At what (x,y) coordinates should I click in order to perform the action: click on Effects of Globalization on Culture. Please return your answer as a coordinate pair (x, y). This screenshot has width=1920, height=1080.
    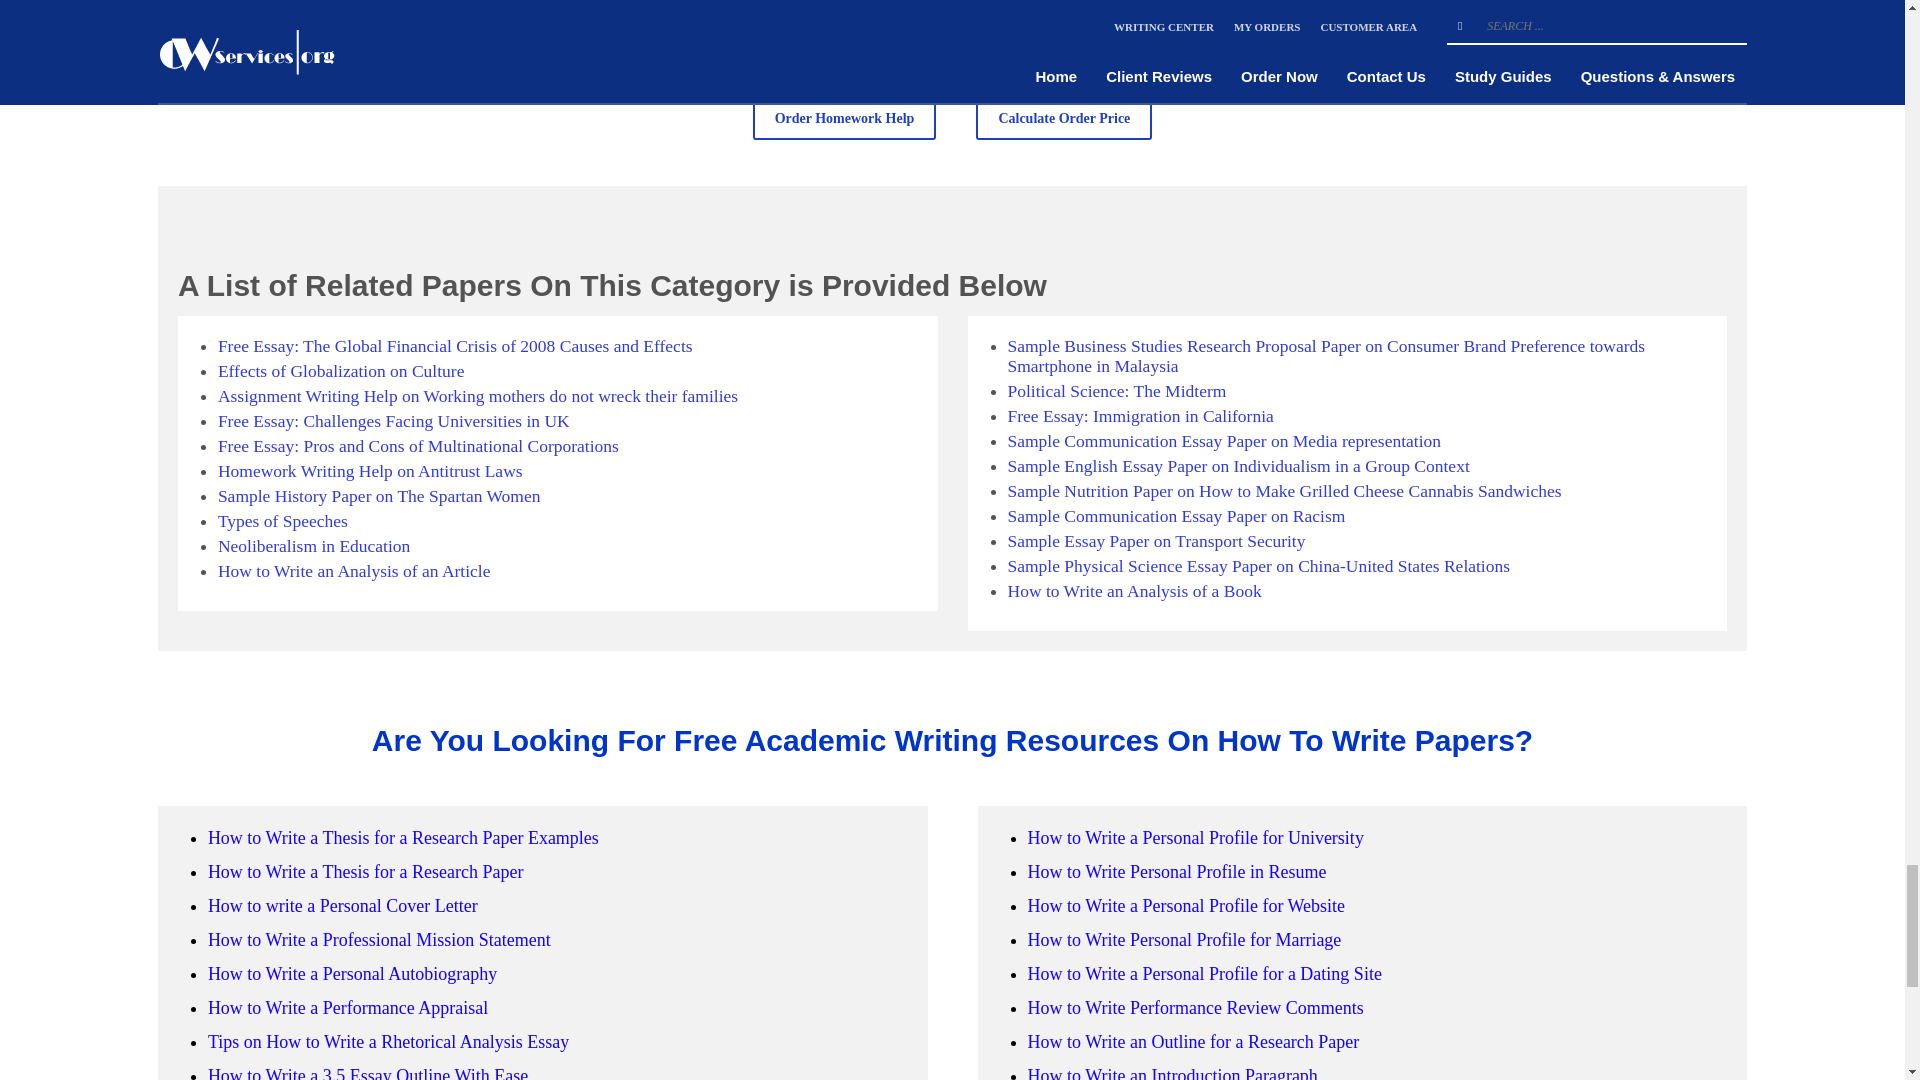
    Looking at the image, I should click on (341, 370).